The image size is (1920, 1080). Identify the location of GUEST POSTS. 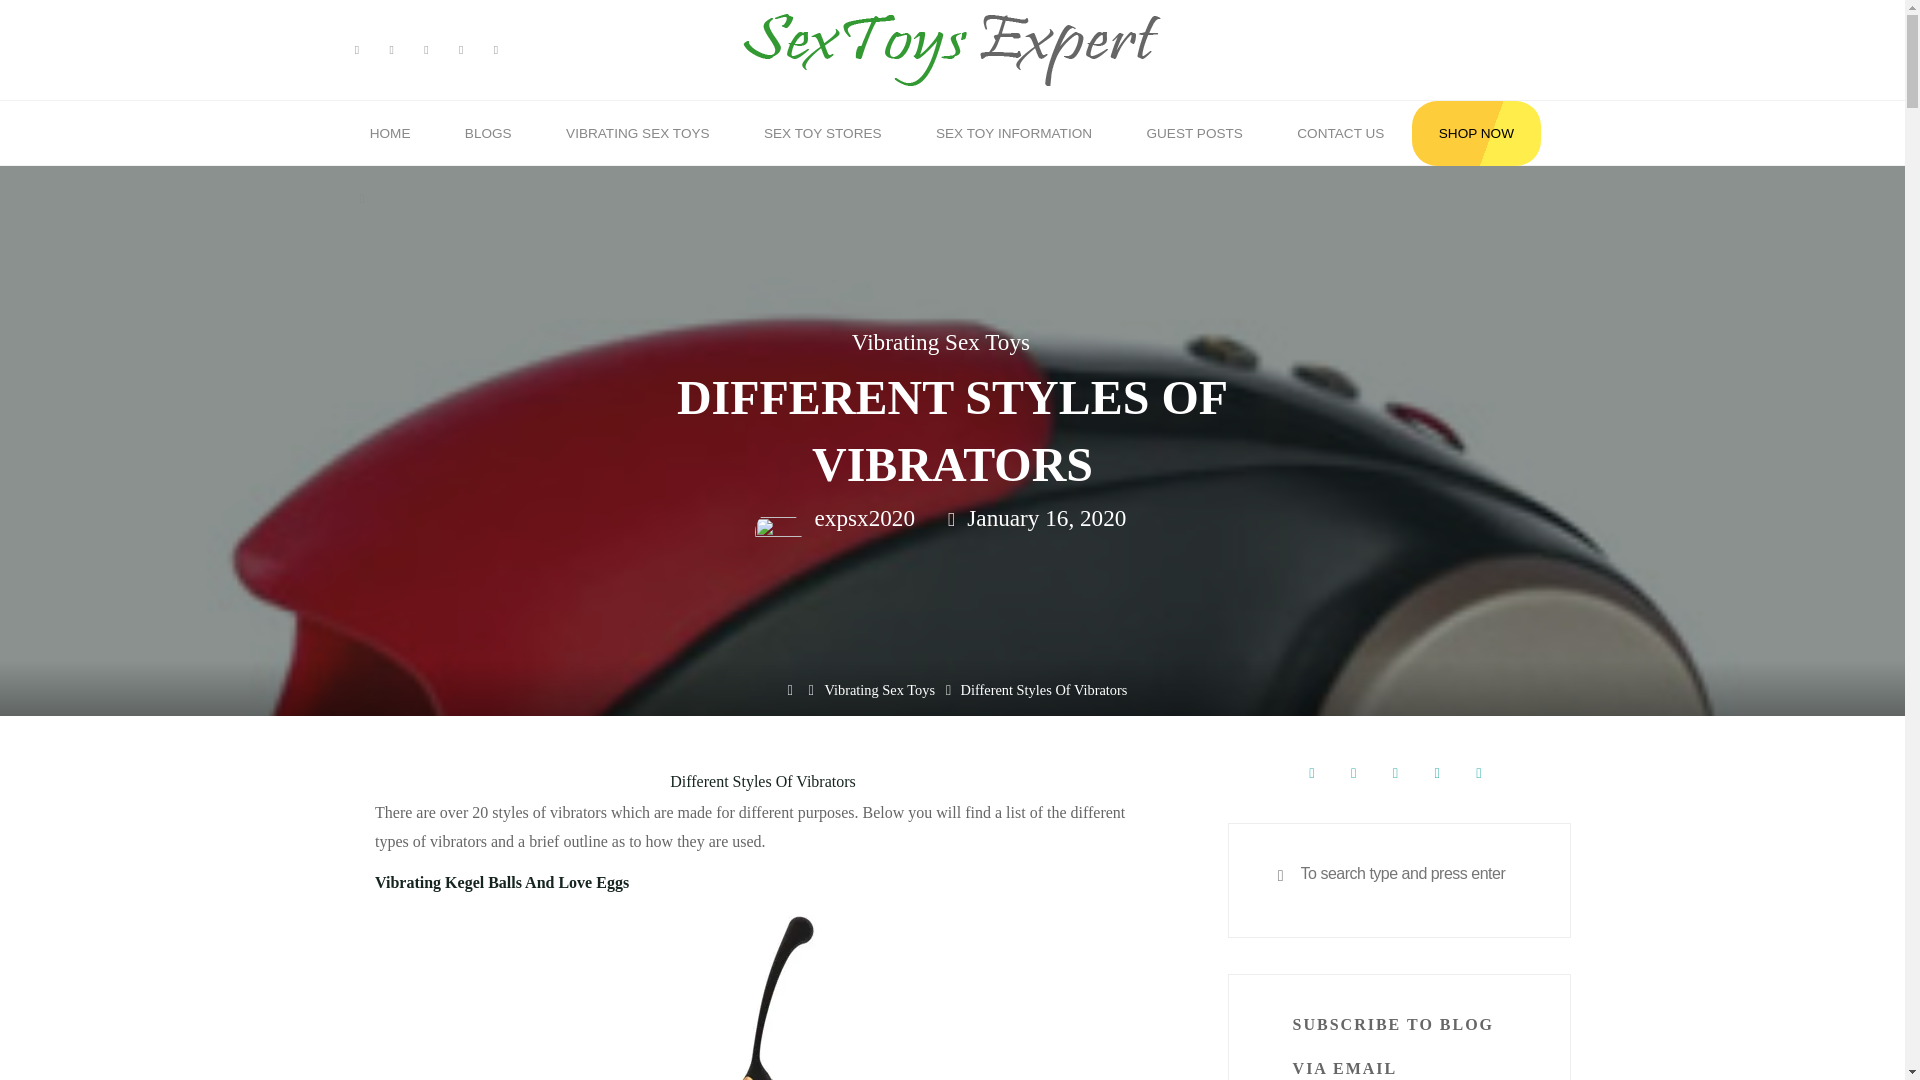
(1194, 134).